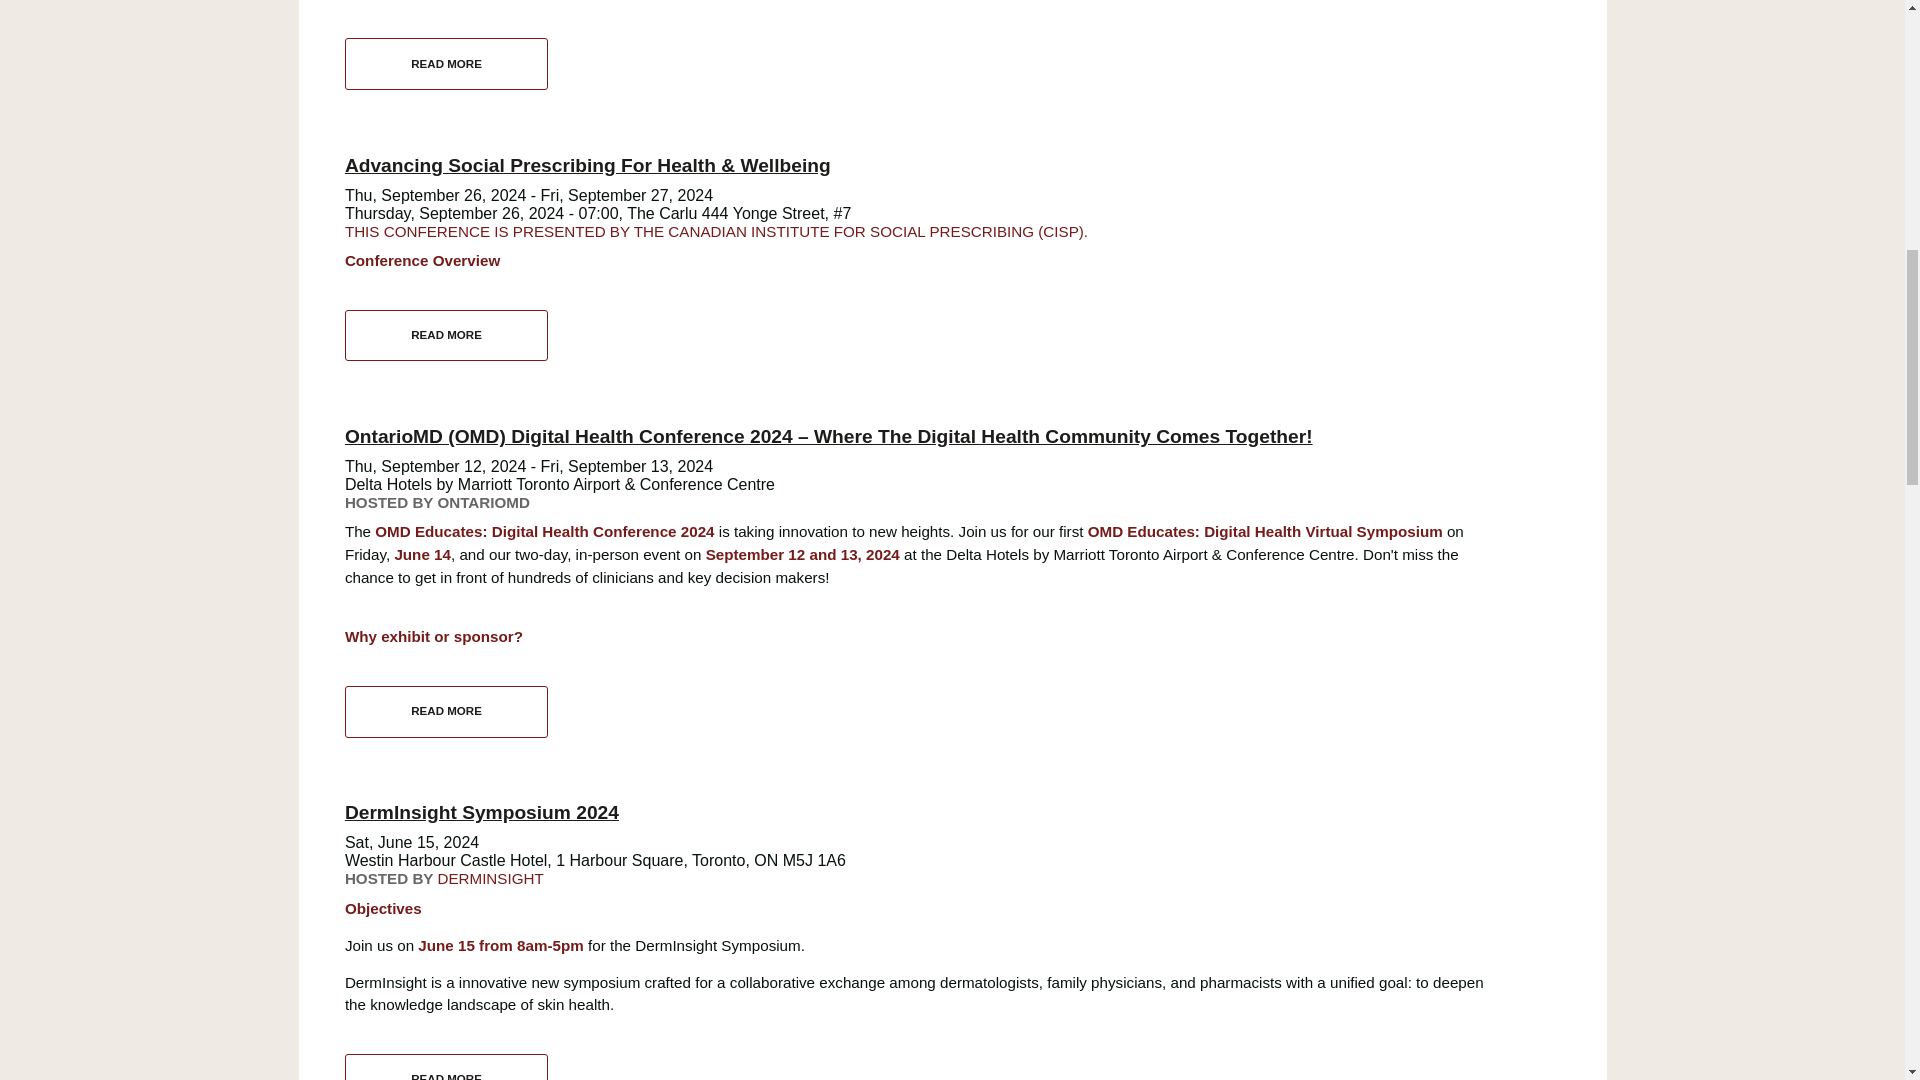 The width and height of the screenshot is (1920, 1080). I want to click on DermInsight Symposium 2024, so click(446, 63).